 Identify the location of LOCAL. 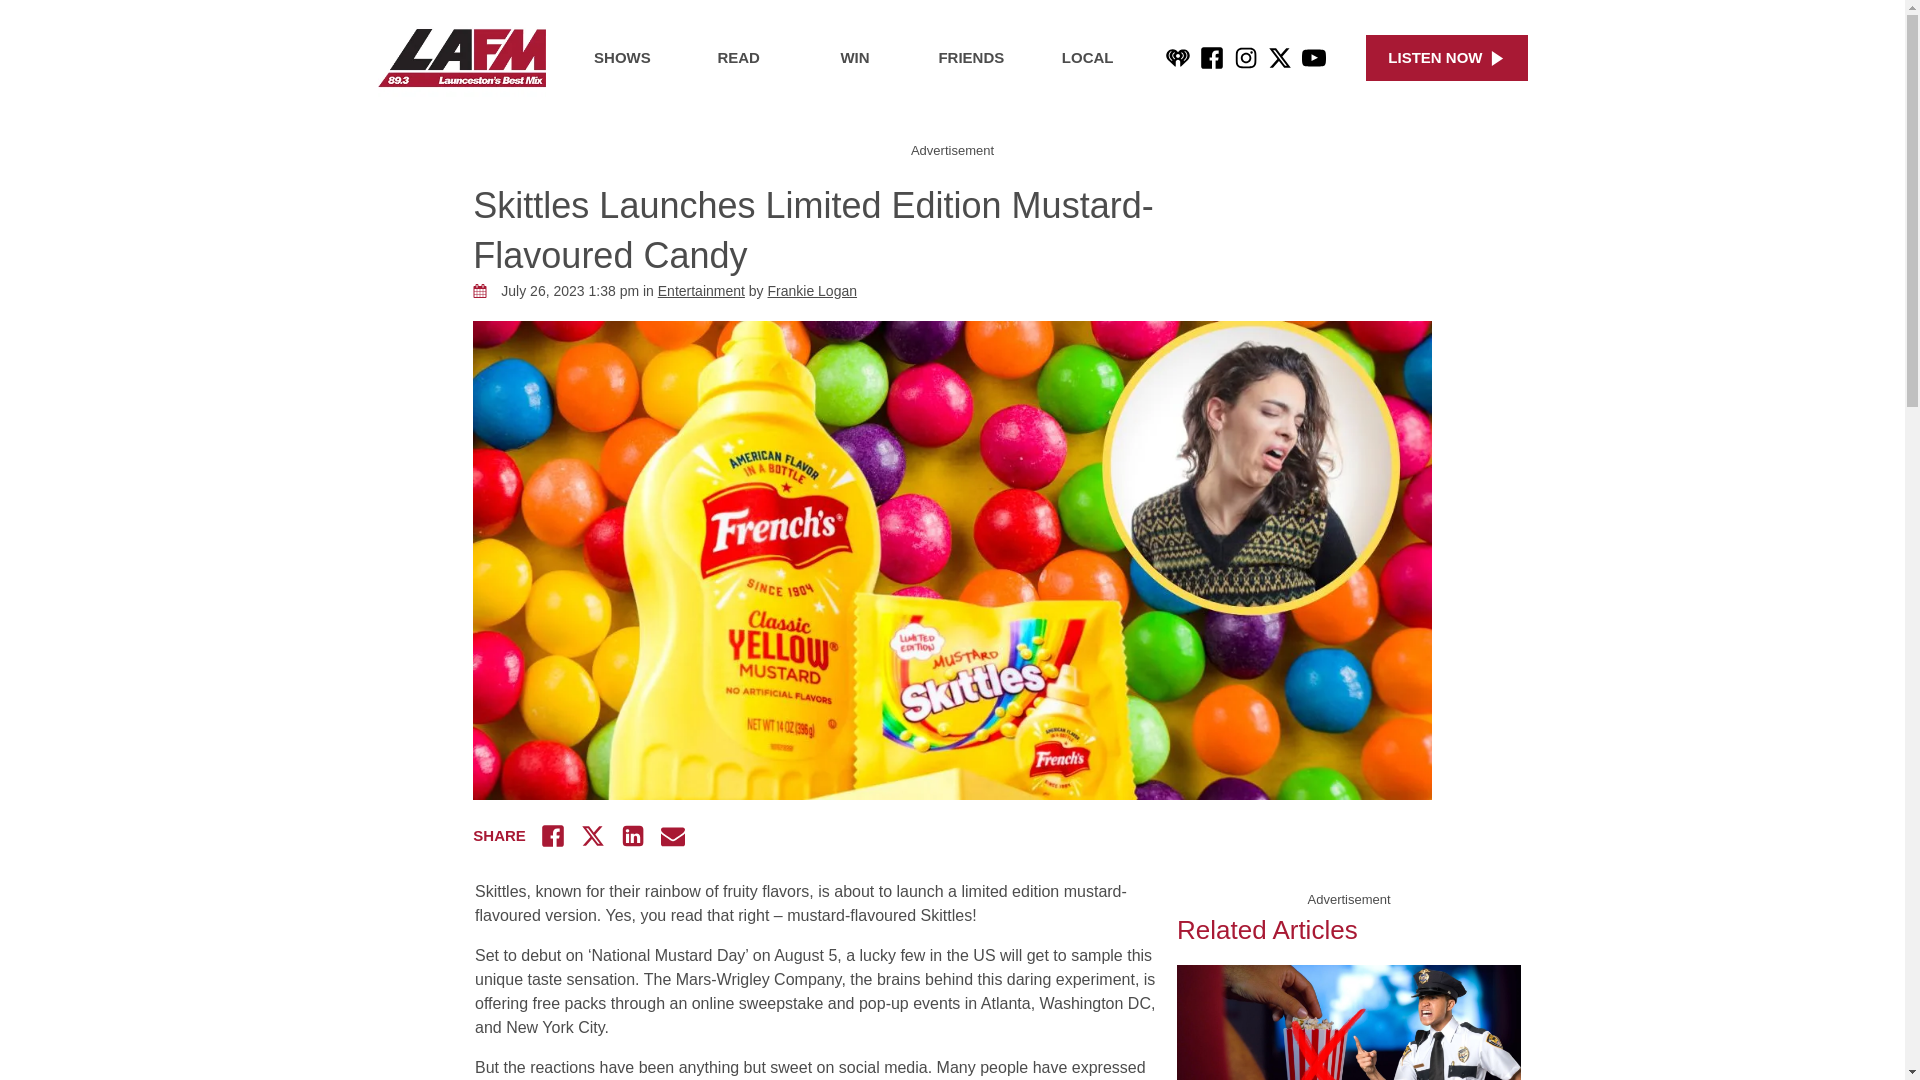
(1088, 58).